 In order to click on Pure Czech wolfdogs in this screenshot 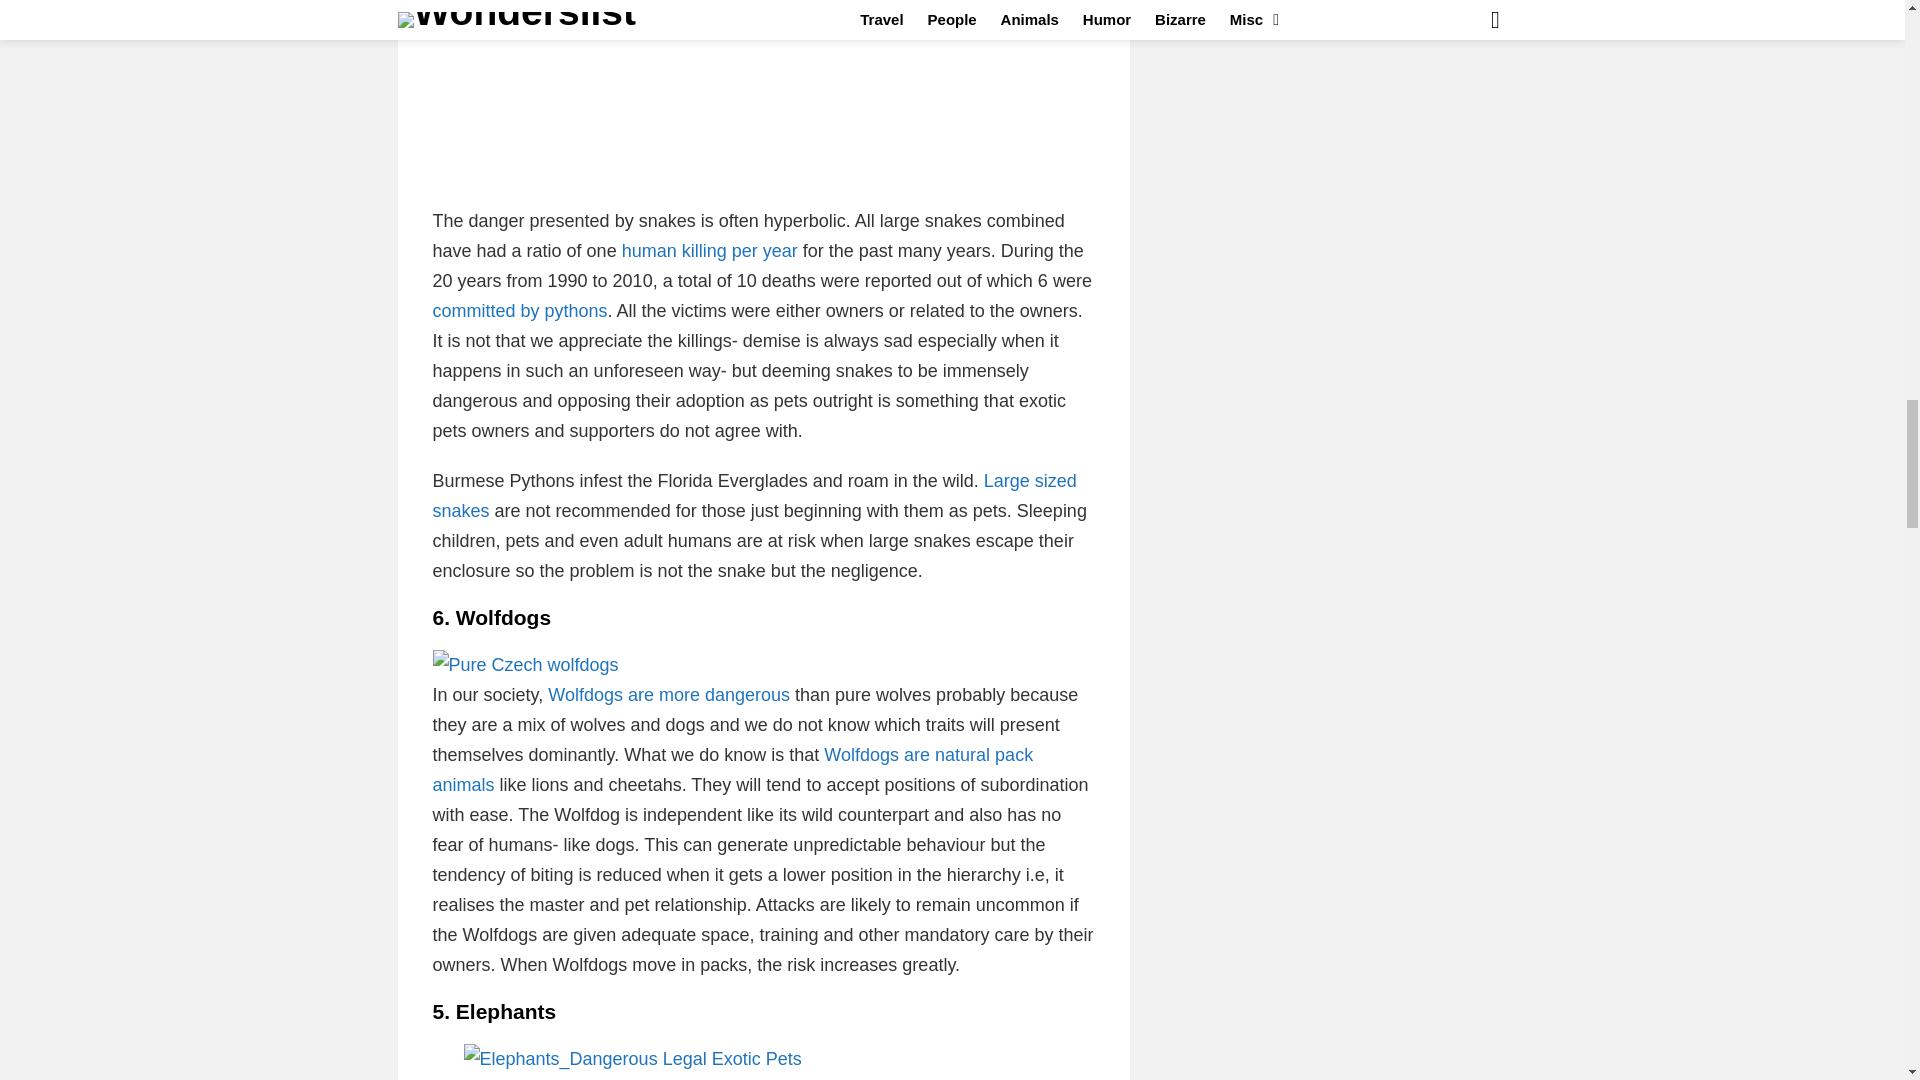, I will do `click(525, 665)`.